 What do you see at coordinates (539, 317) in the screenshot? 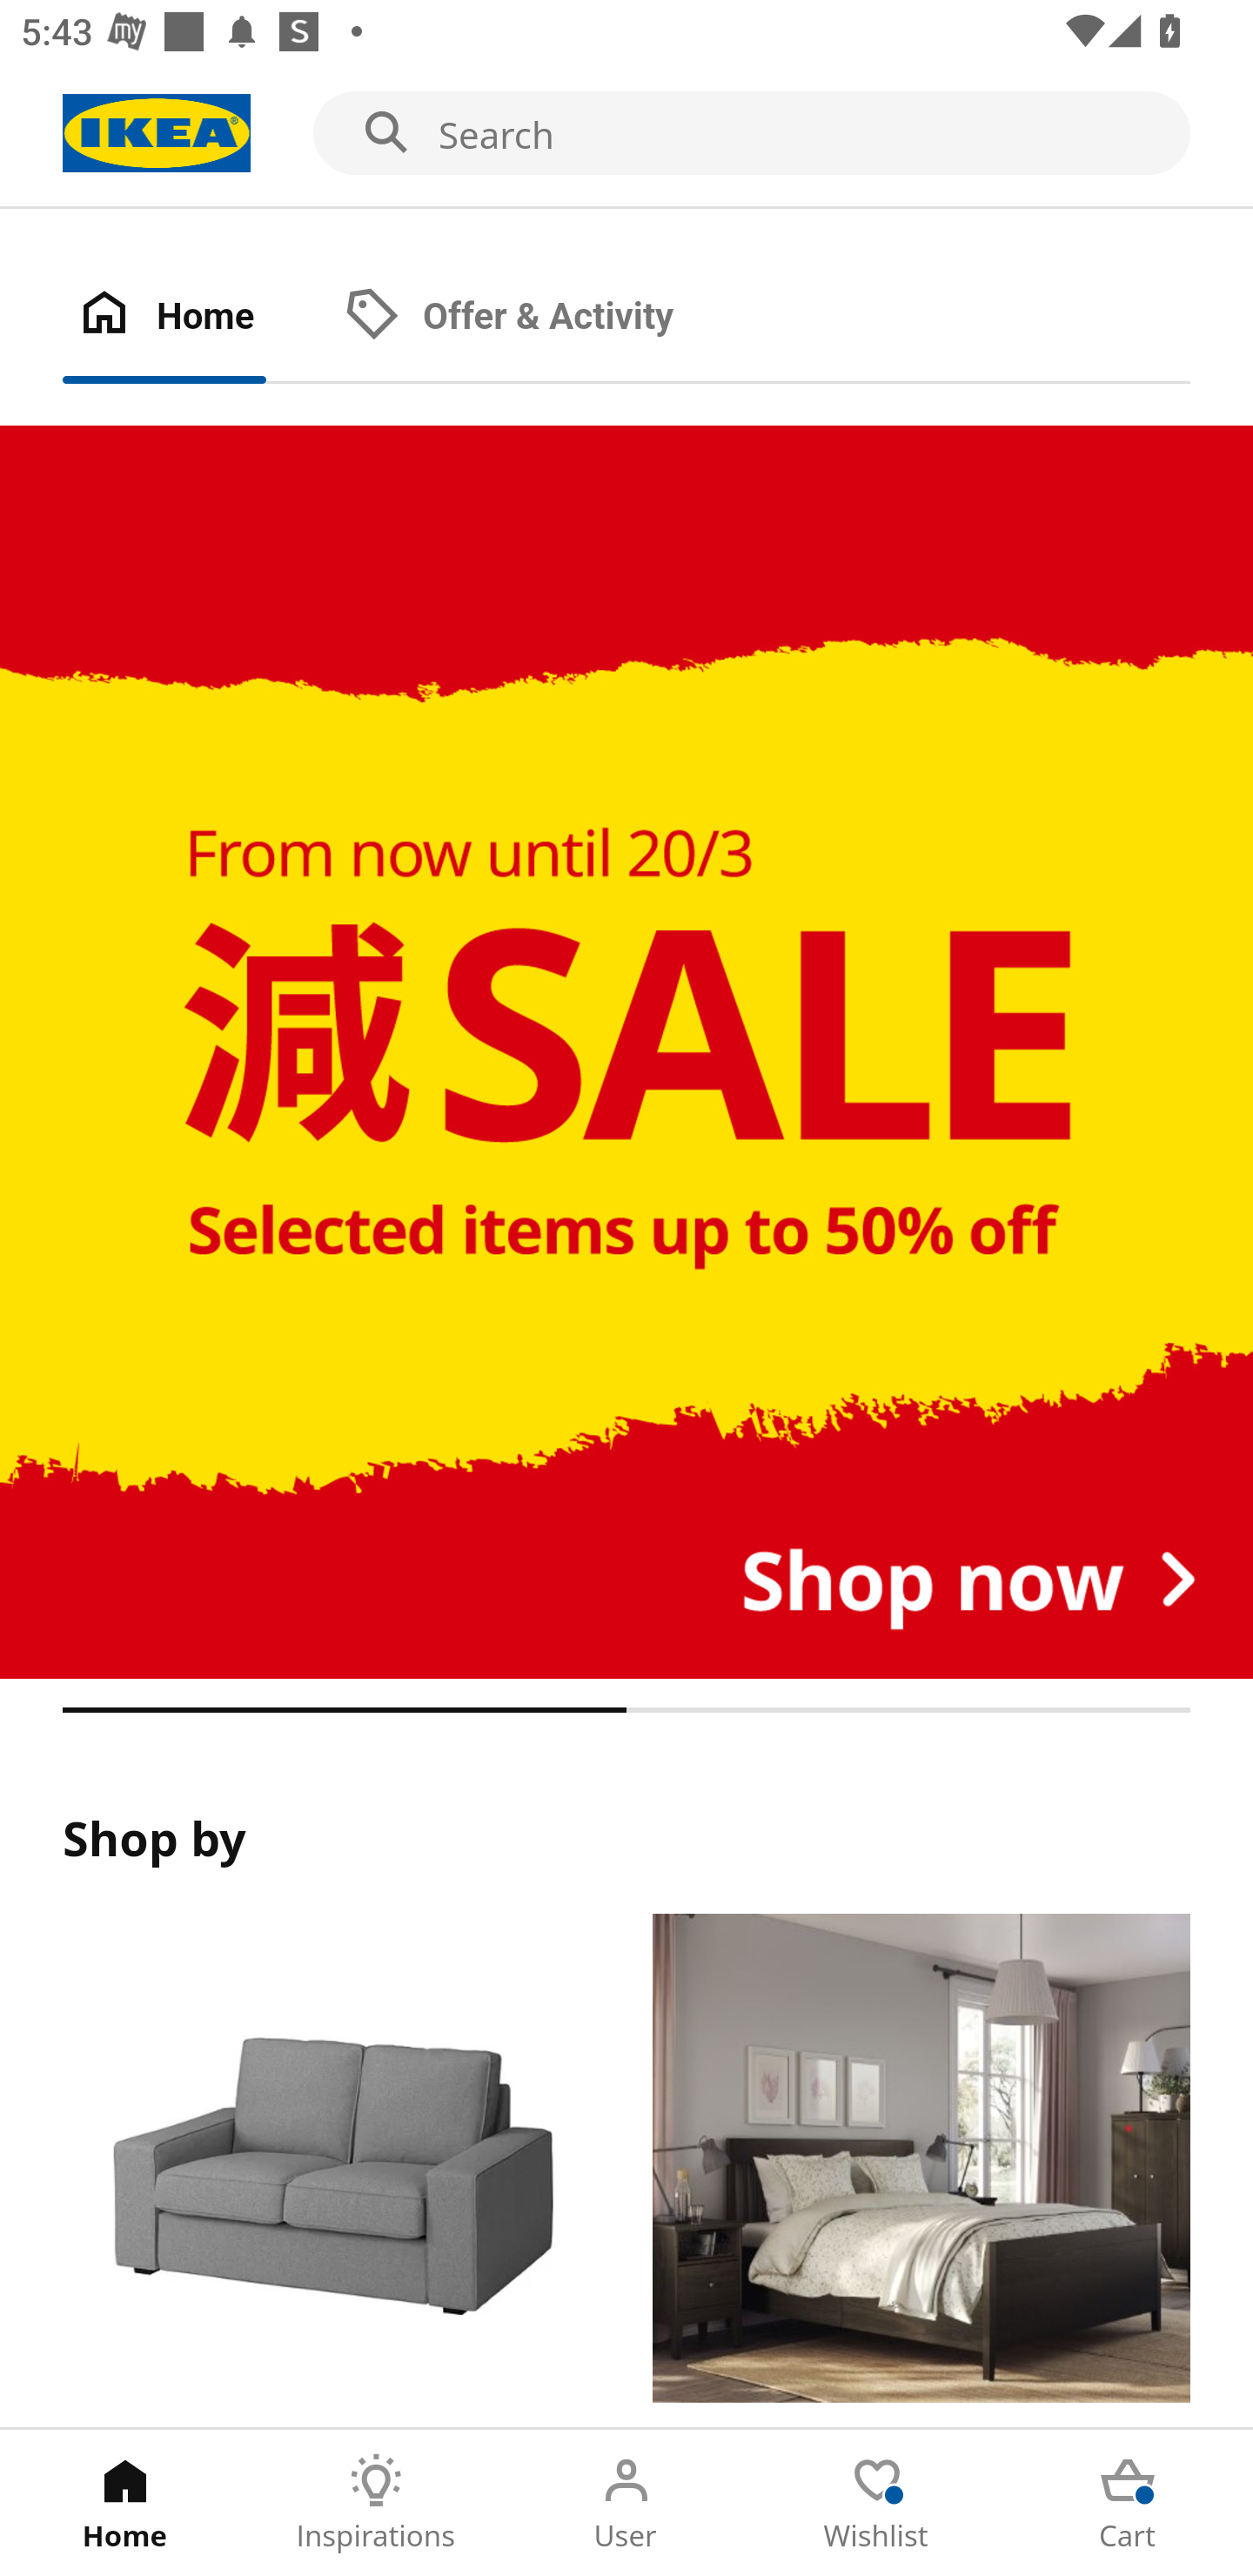
I see `Offer & Activity
Tab 2 of 2` at bounding box center [539, 317].